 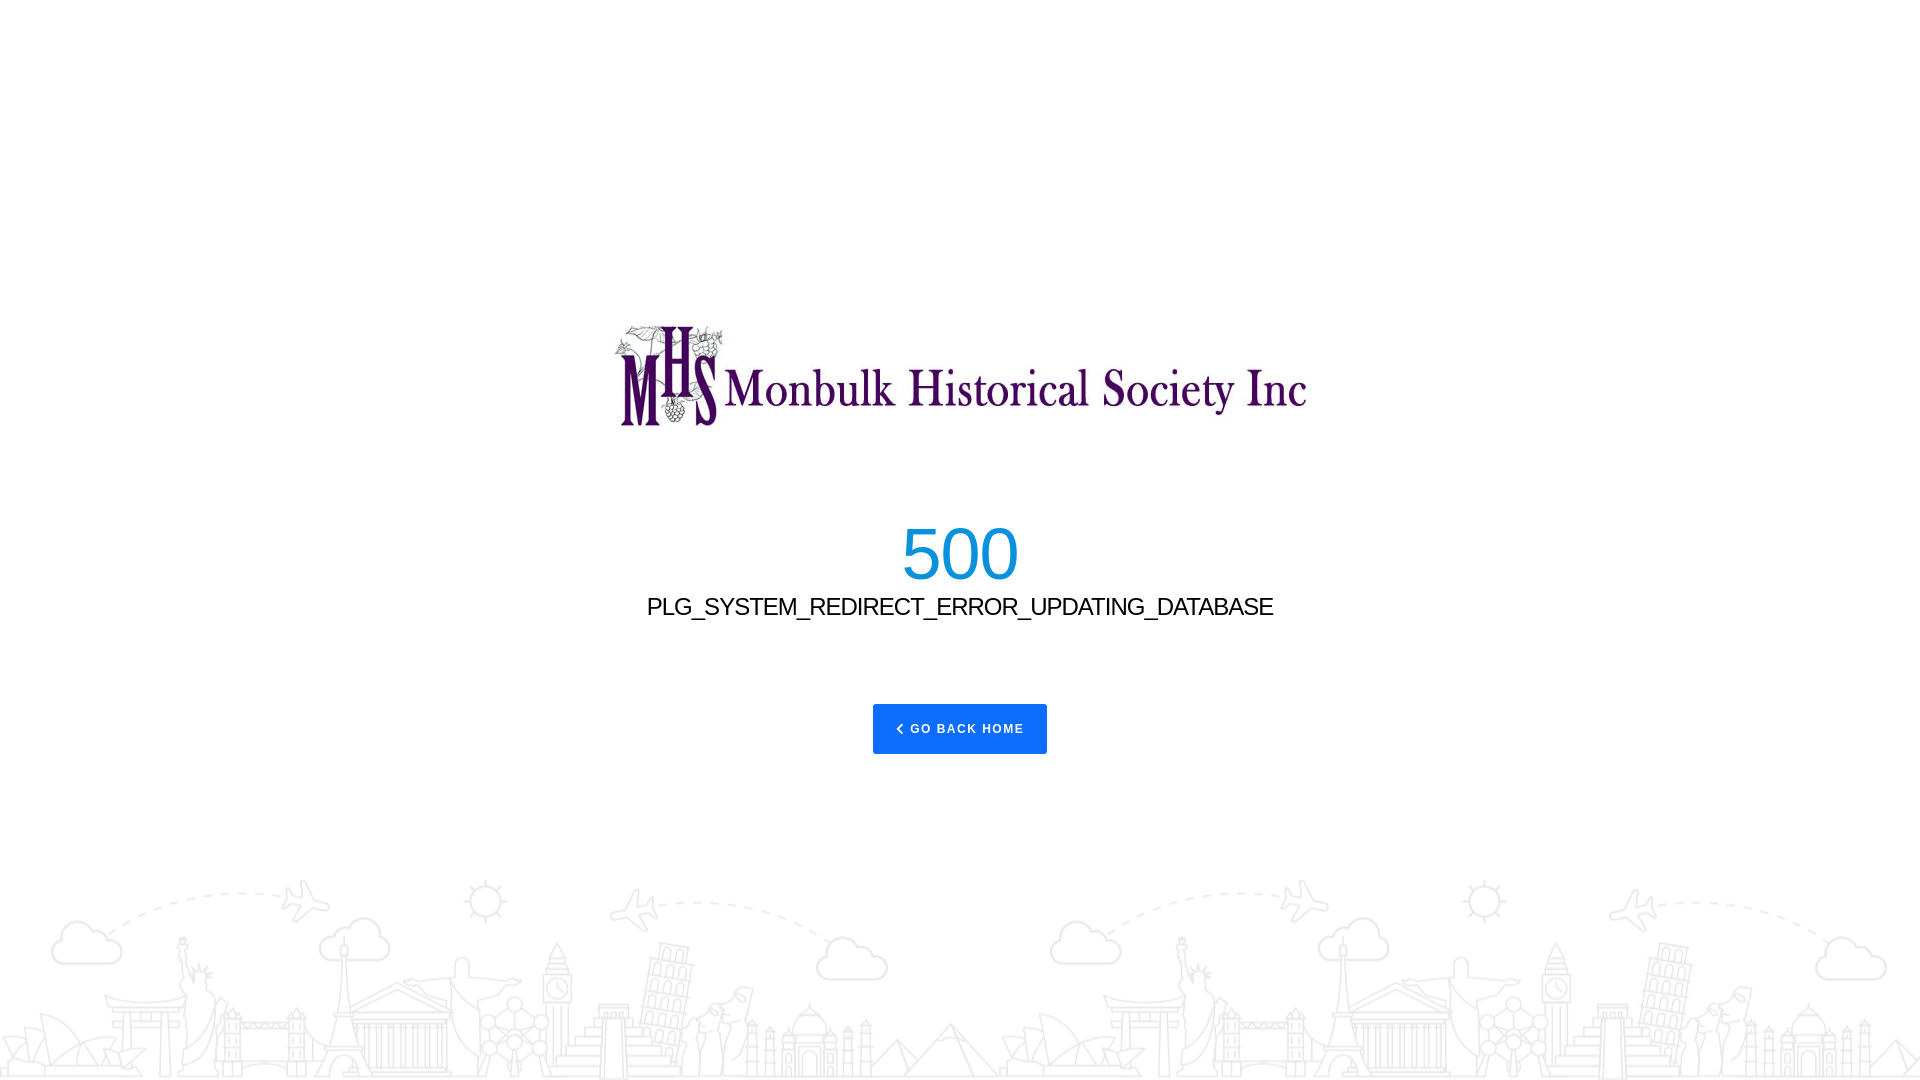 What do you see at coordinates (960, 729) in the screenshot?
I see `GO BACK HOME` at bounding box center [960, 729].